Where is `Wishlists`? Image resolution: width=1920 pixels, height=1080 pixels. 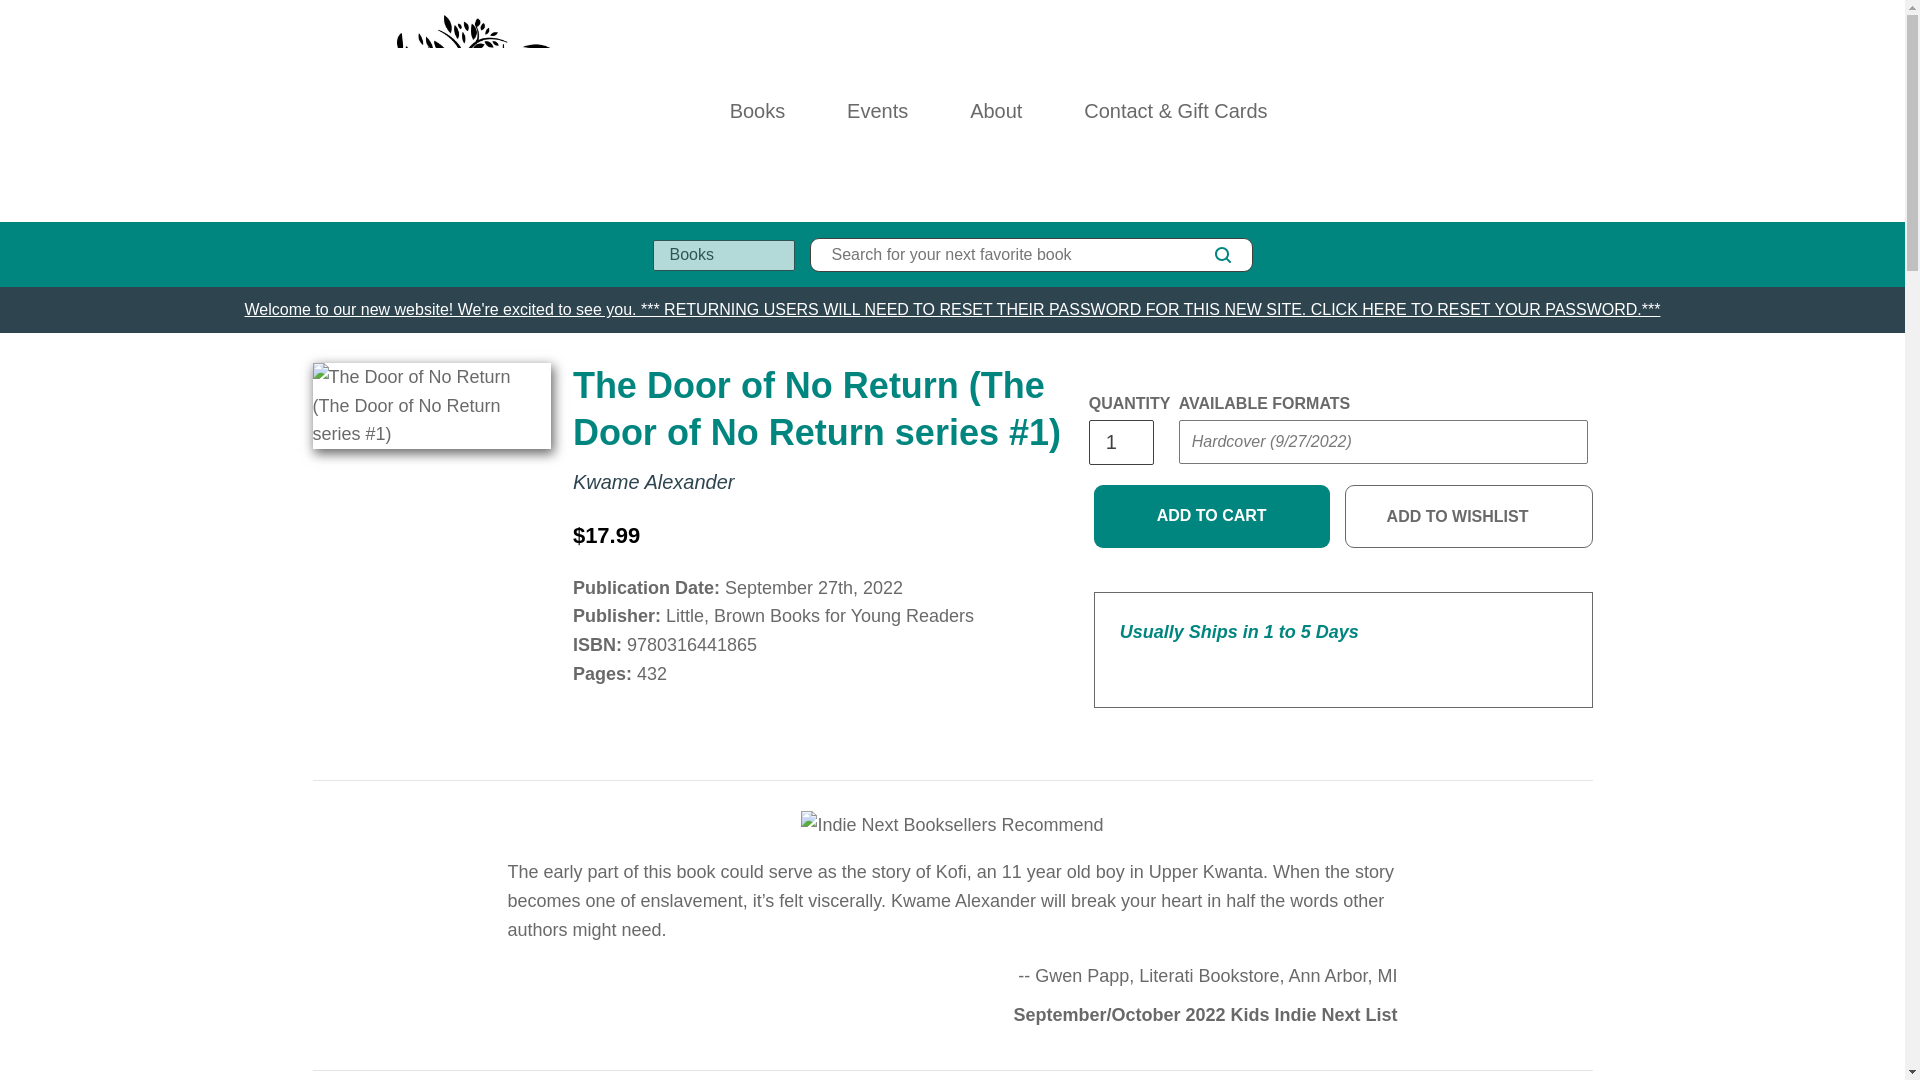
Wishlists is located at coordinates (1540, 110).